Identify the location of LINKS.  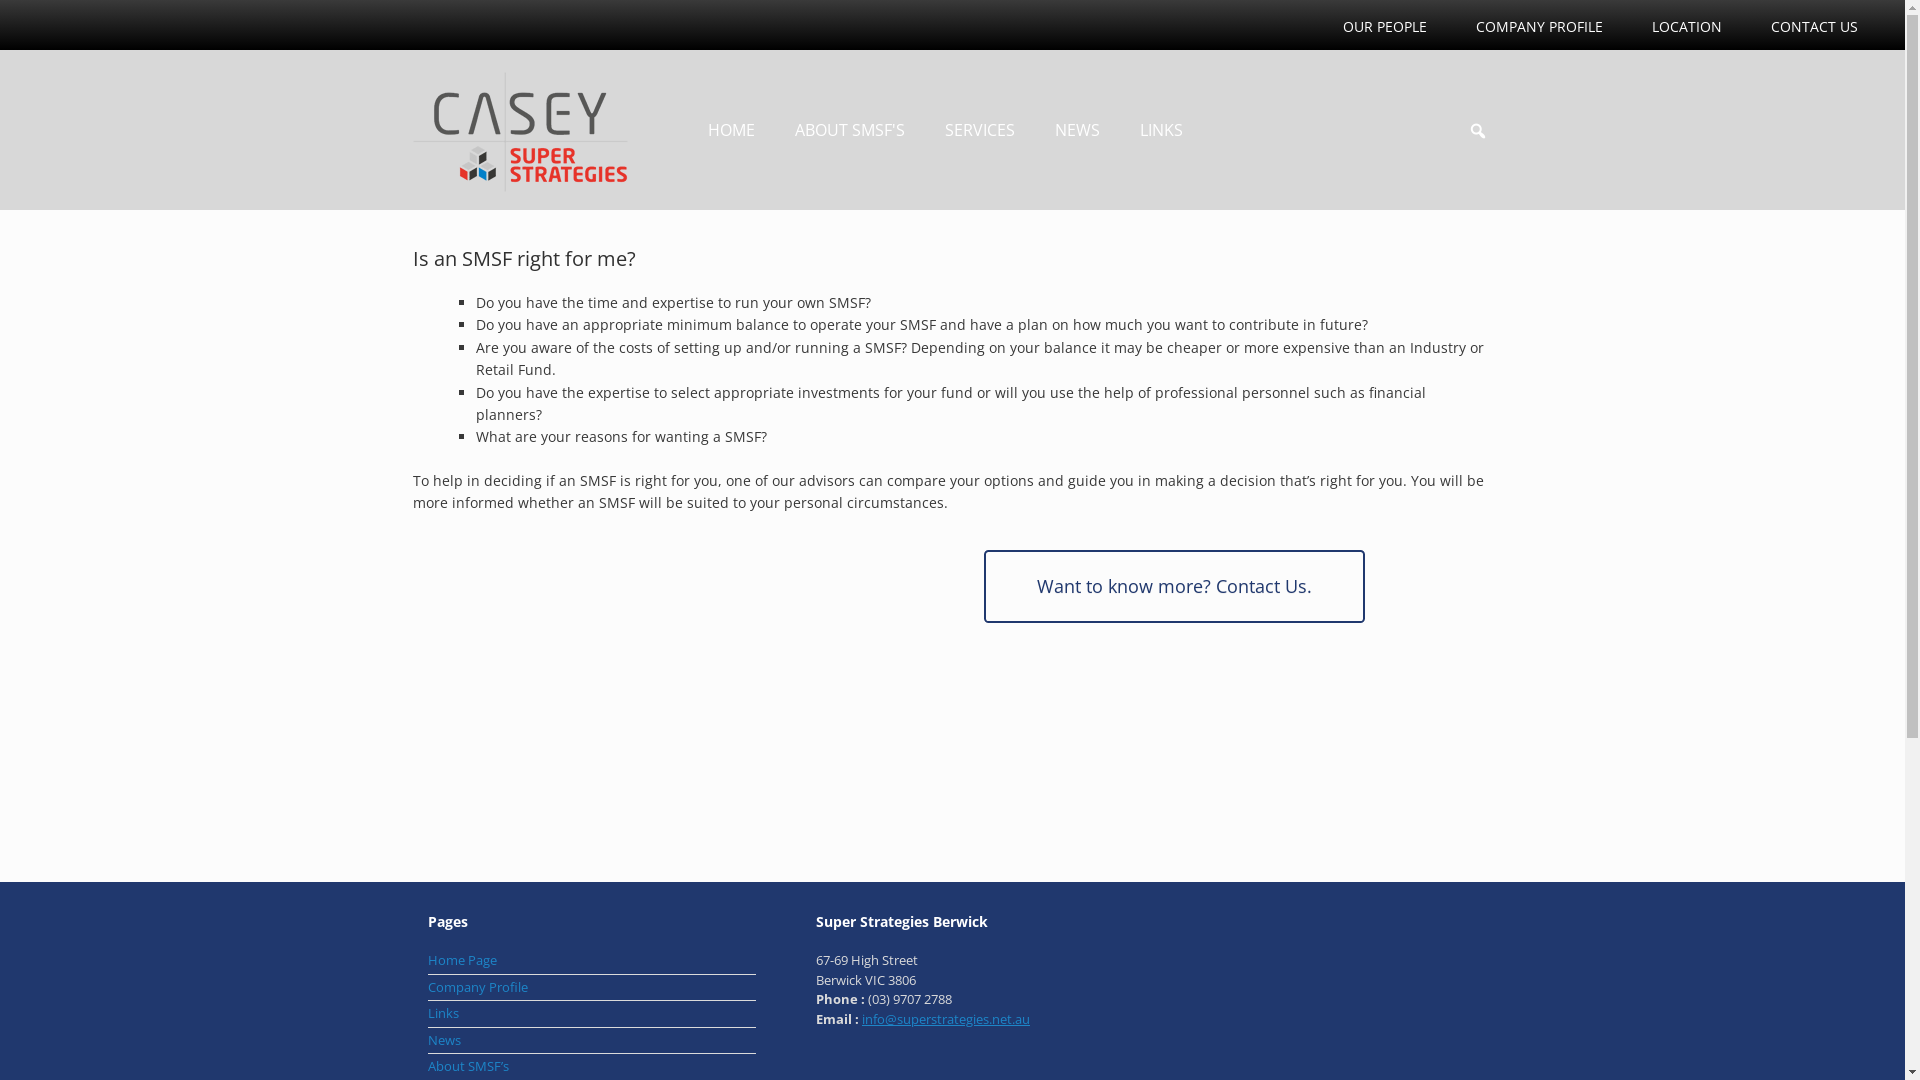
(1162, 130).